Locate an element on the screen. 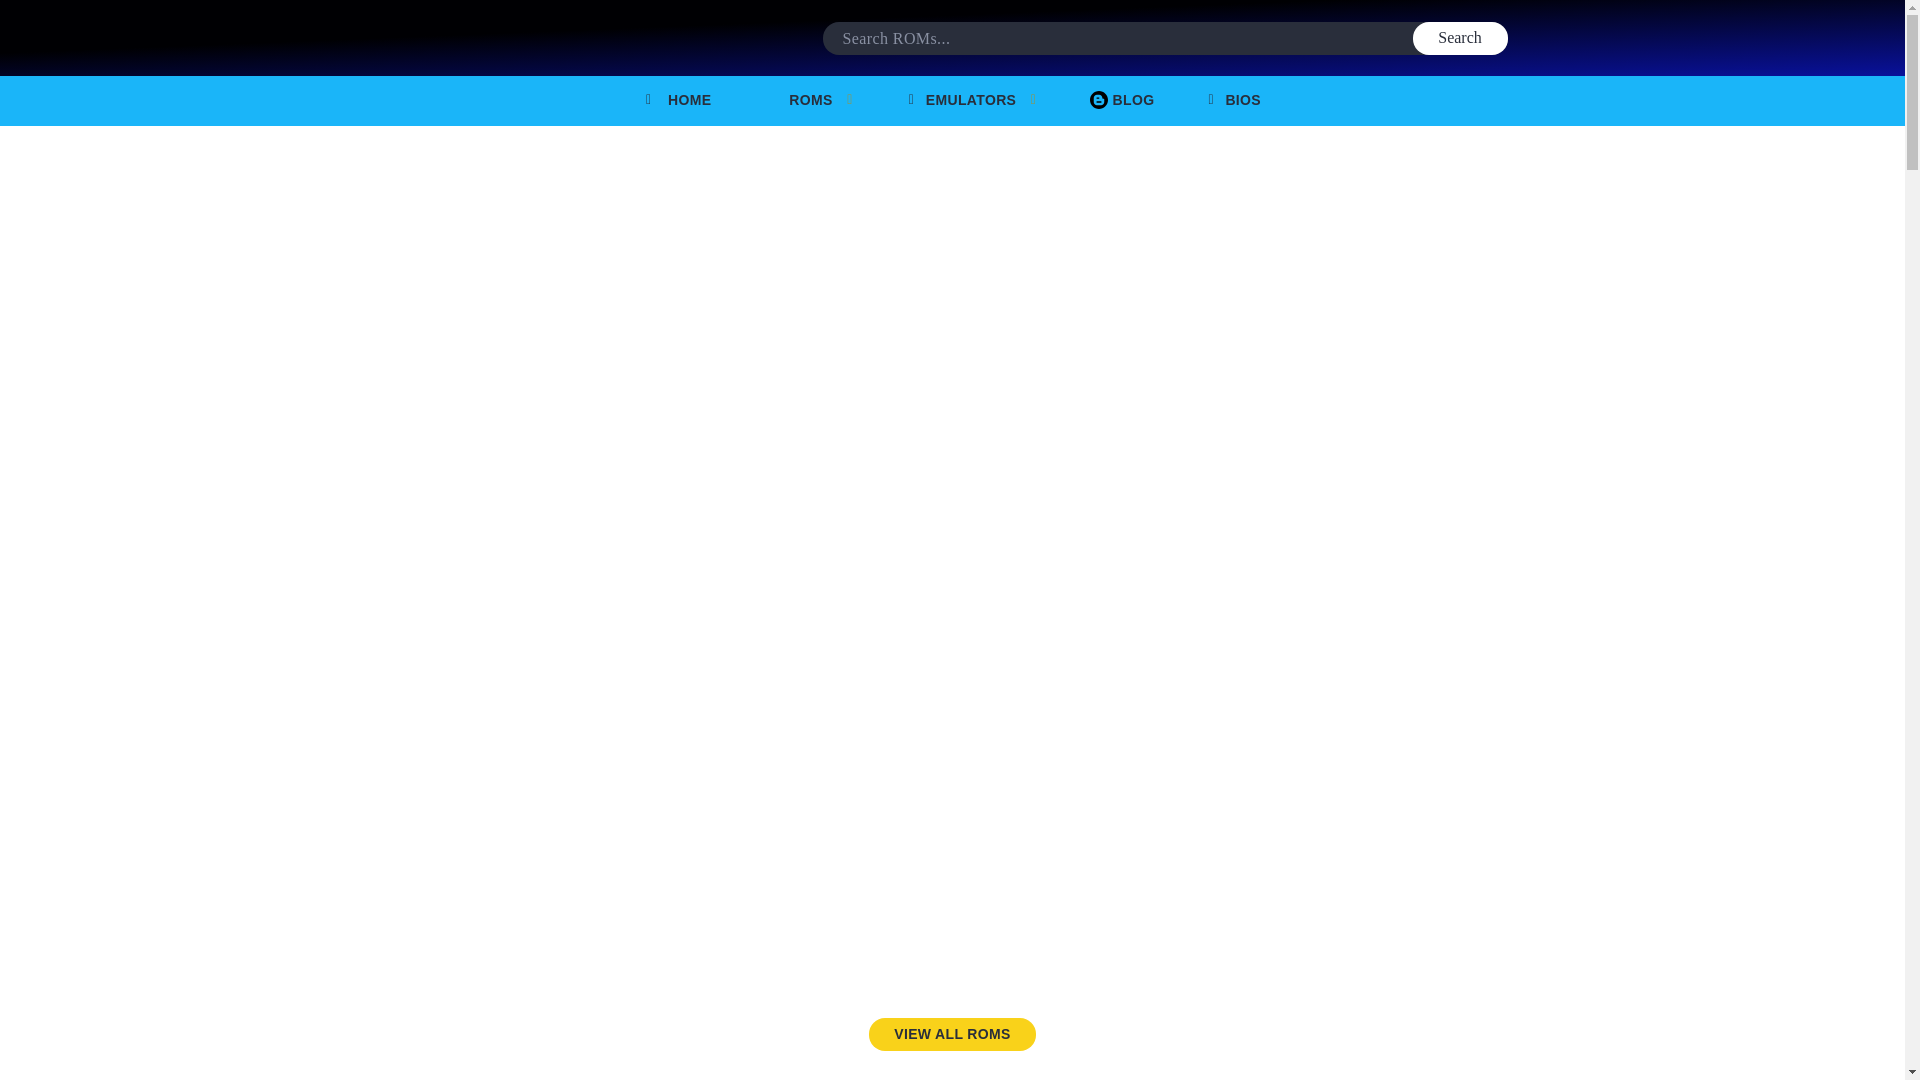  BLOG is located at coordinates (1122, 100).